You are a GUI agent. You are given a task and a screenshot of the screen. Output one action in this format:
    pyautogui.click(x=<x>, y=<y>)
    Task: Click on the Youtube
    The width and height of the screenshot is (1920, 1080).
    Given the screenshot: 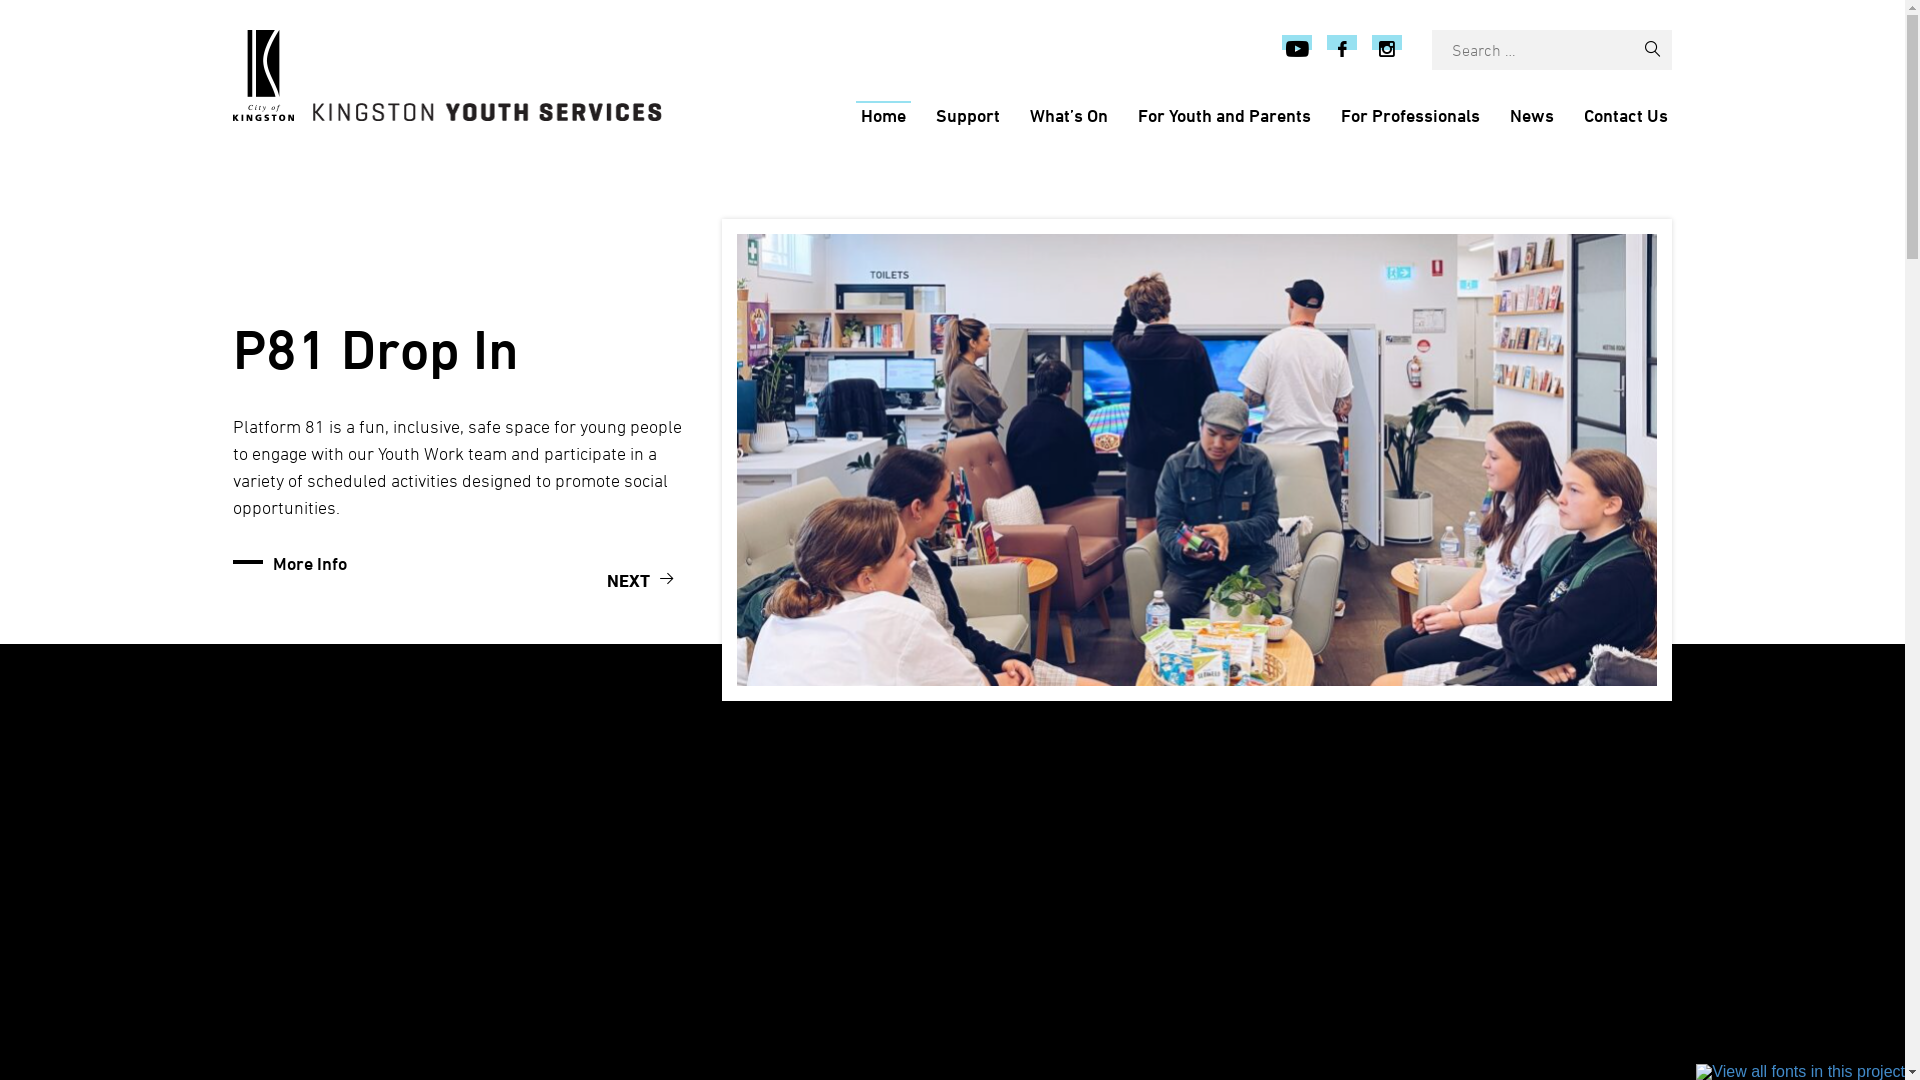 What is the action you would take?
    pyautogui.click(x=1297, y=50)
    